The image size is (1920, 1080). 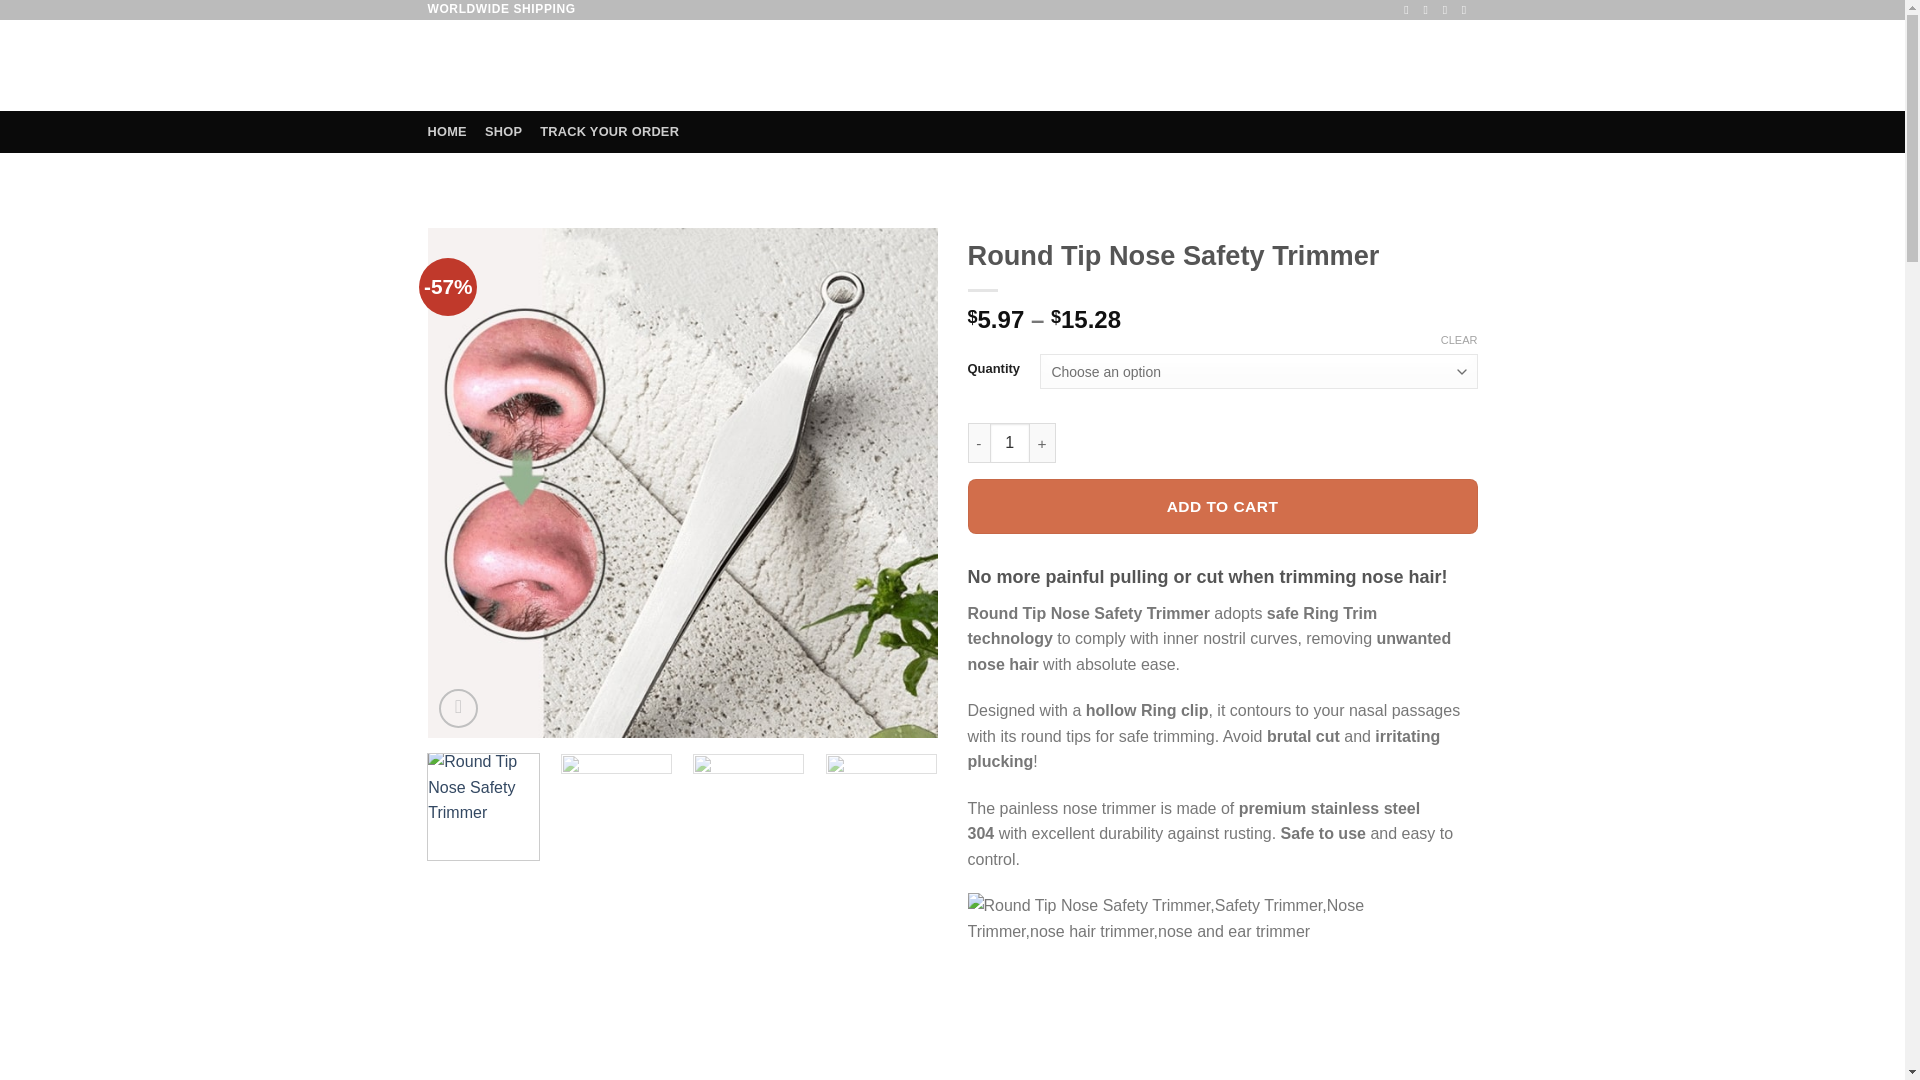 I want to click on COLENTO, so click(x=510, y=66).